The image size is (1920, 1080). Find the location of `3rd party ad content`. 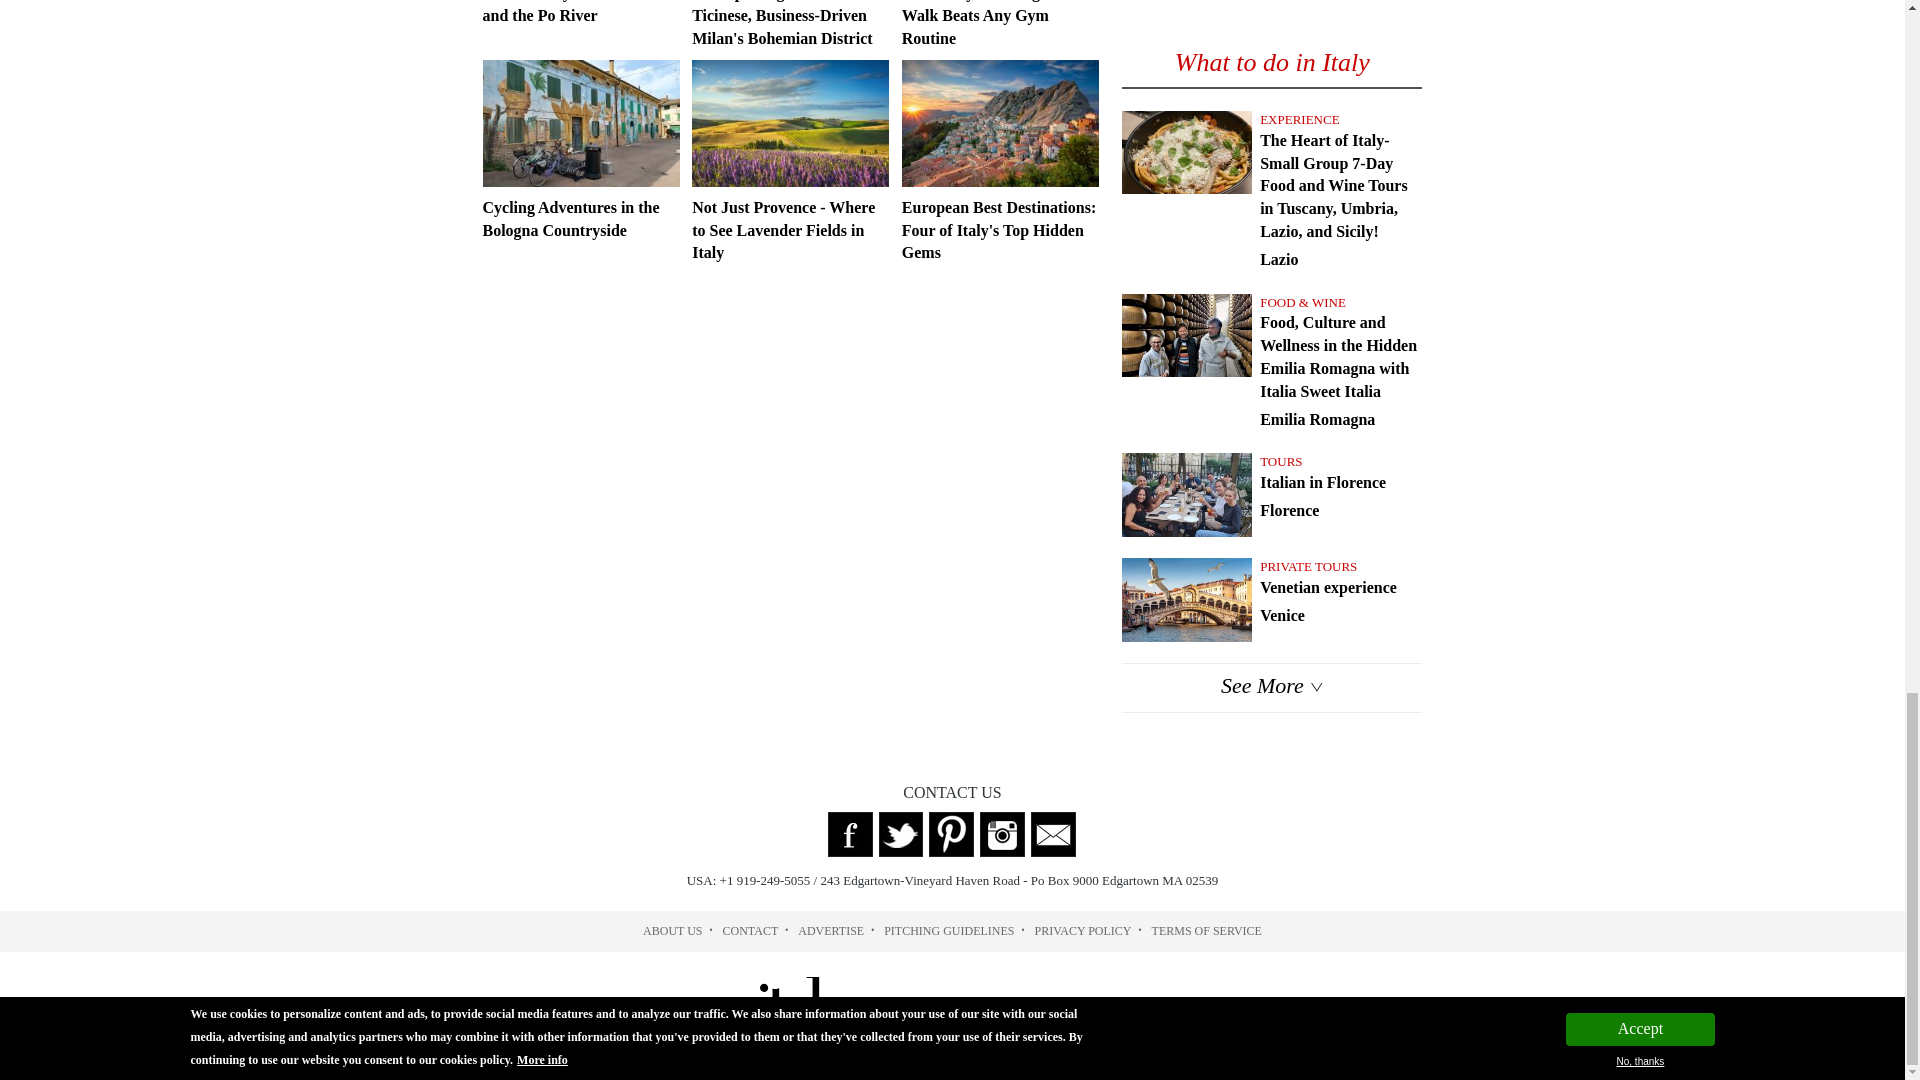

3rd party ad content is located at coordinates (1272, 14).